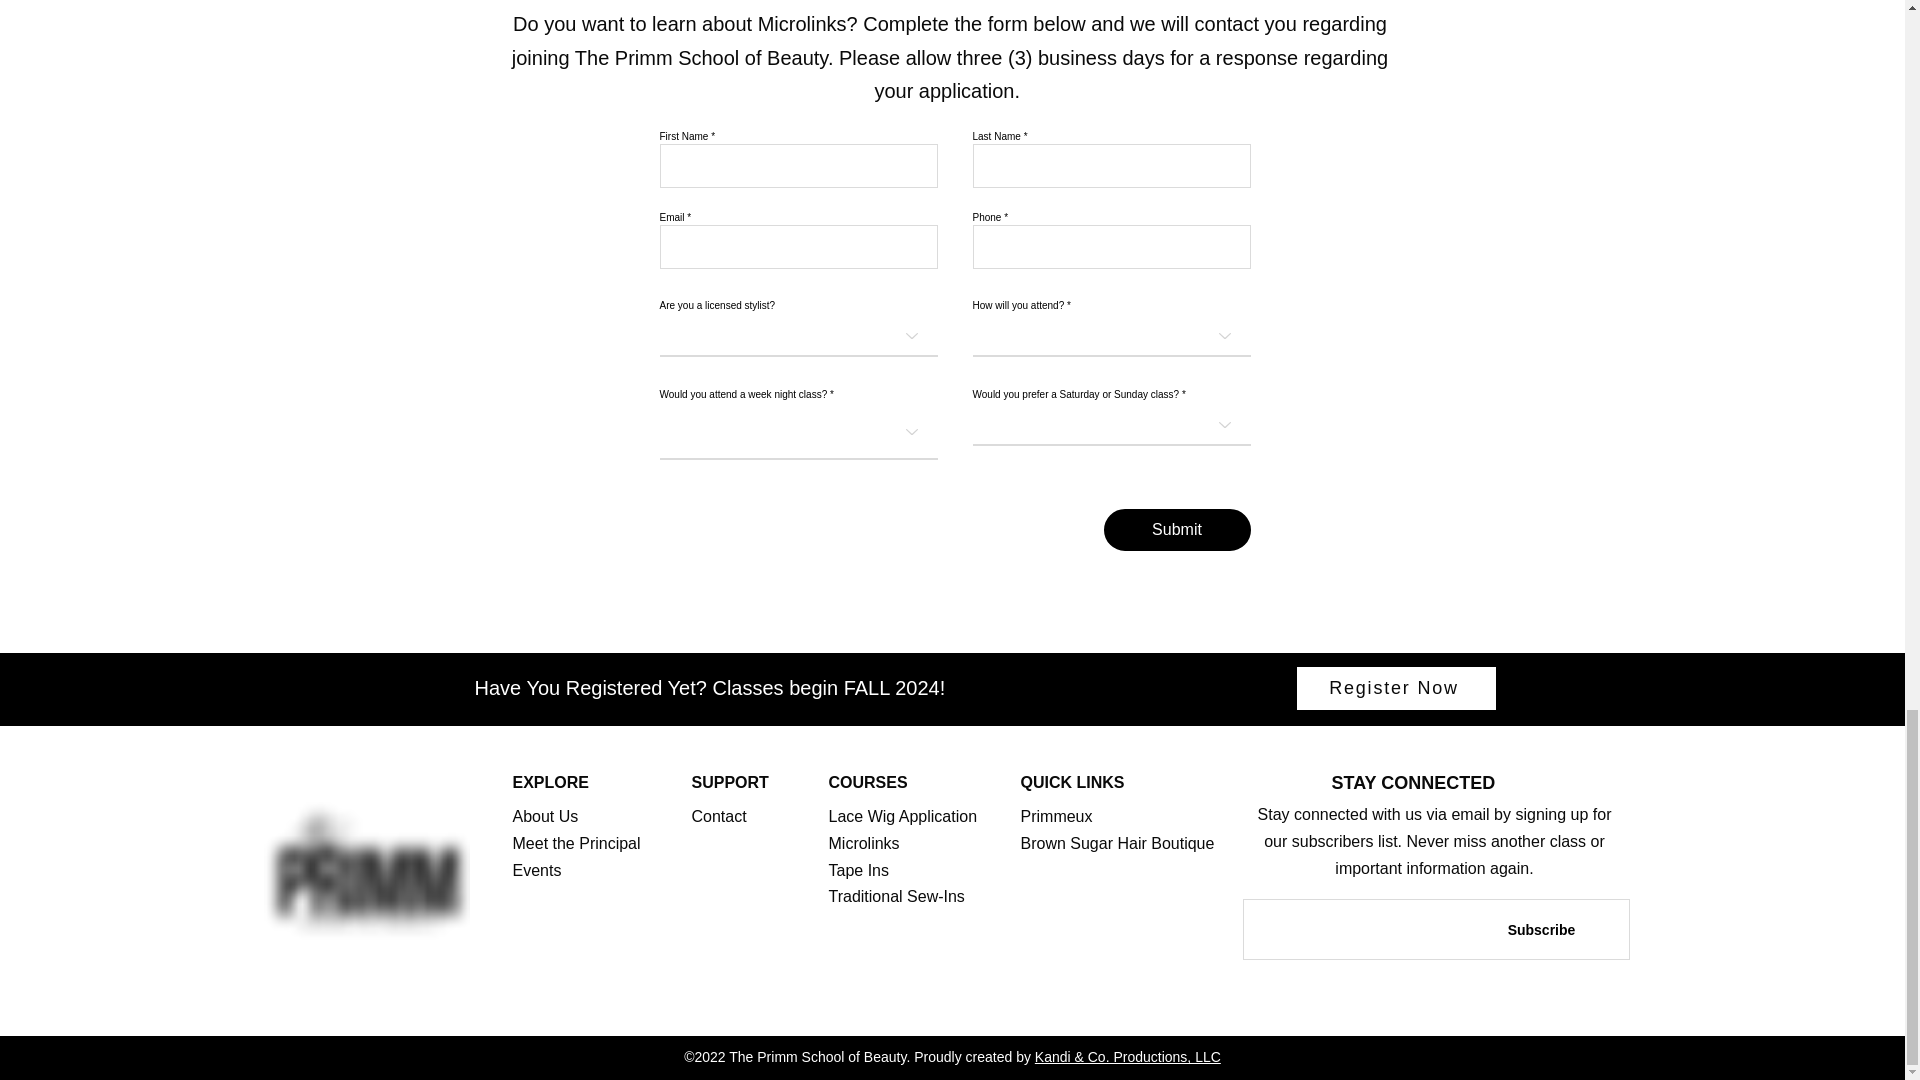  I want to click on Subscribe, so click(1542, 930).